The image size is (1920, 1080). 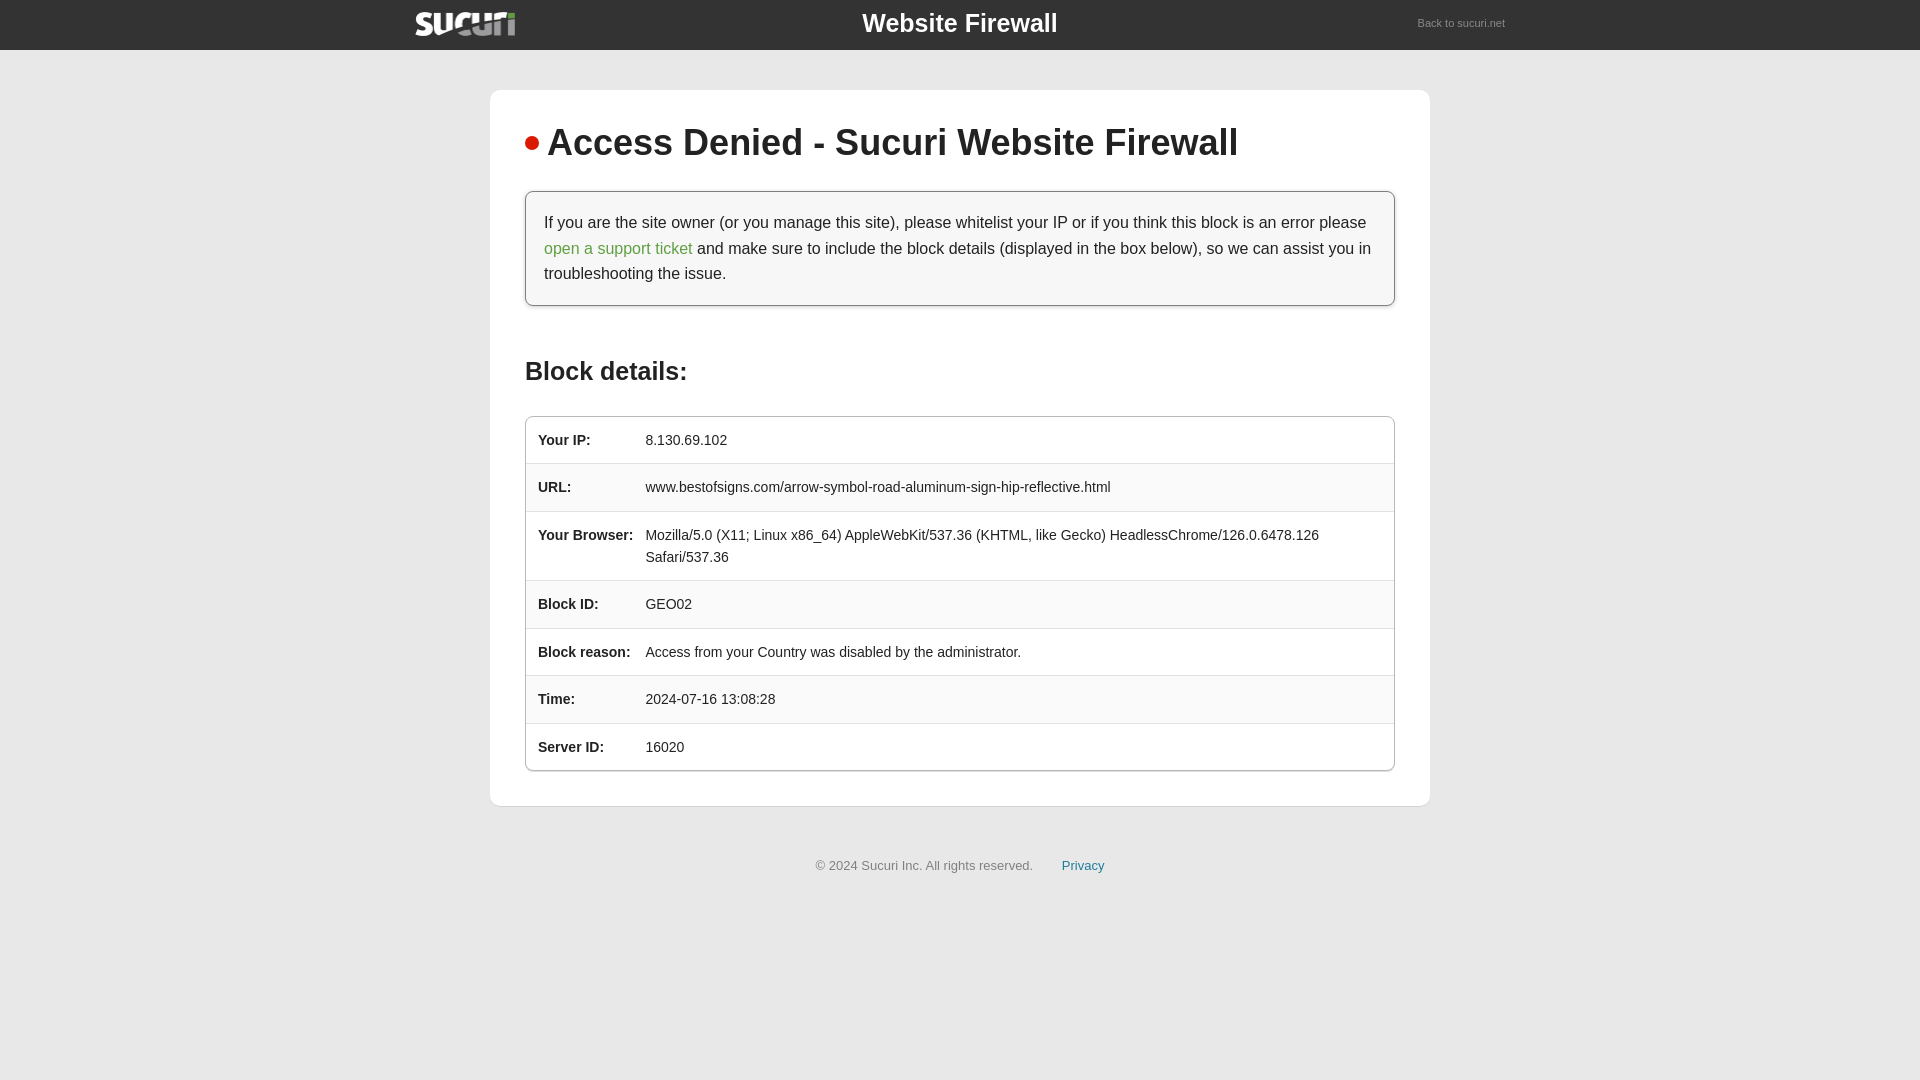 What do you see at coordinates (1462, 24) in the screenshot?
I see `Back to sucuri.net` at bounding box center [1462, 24].